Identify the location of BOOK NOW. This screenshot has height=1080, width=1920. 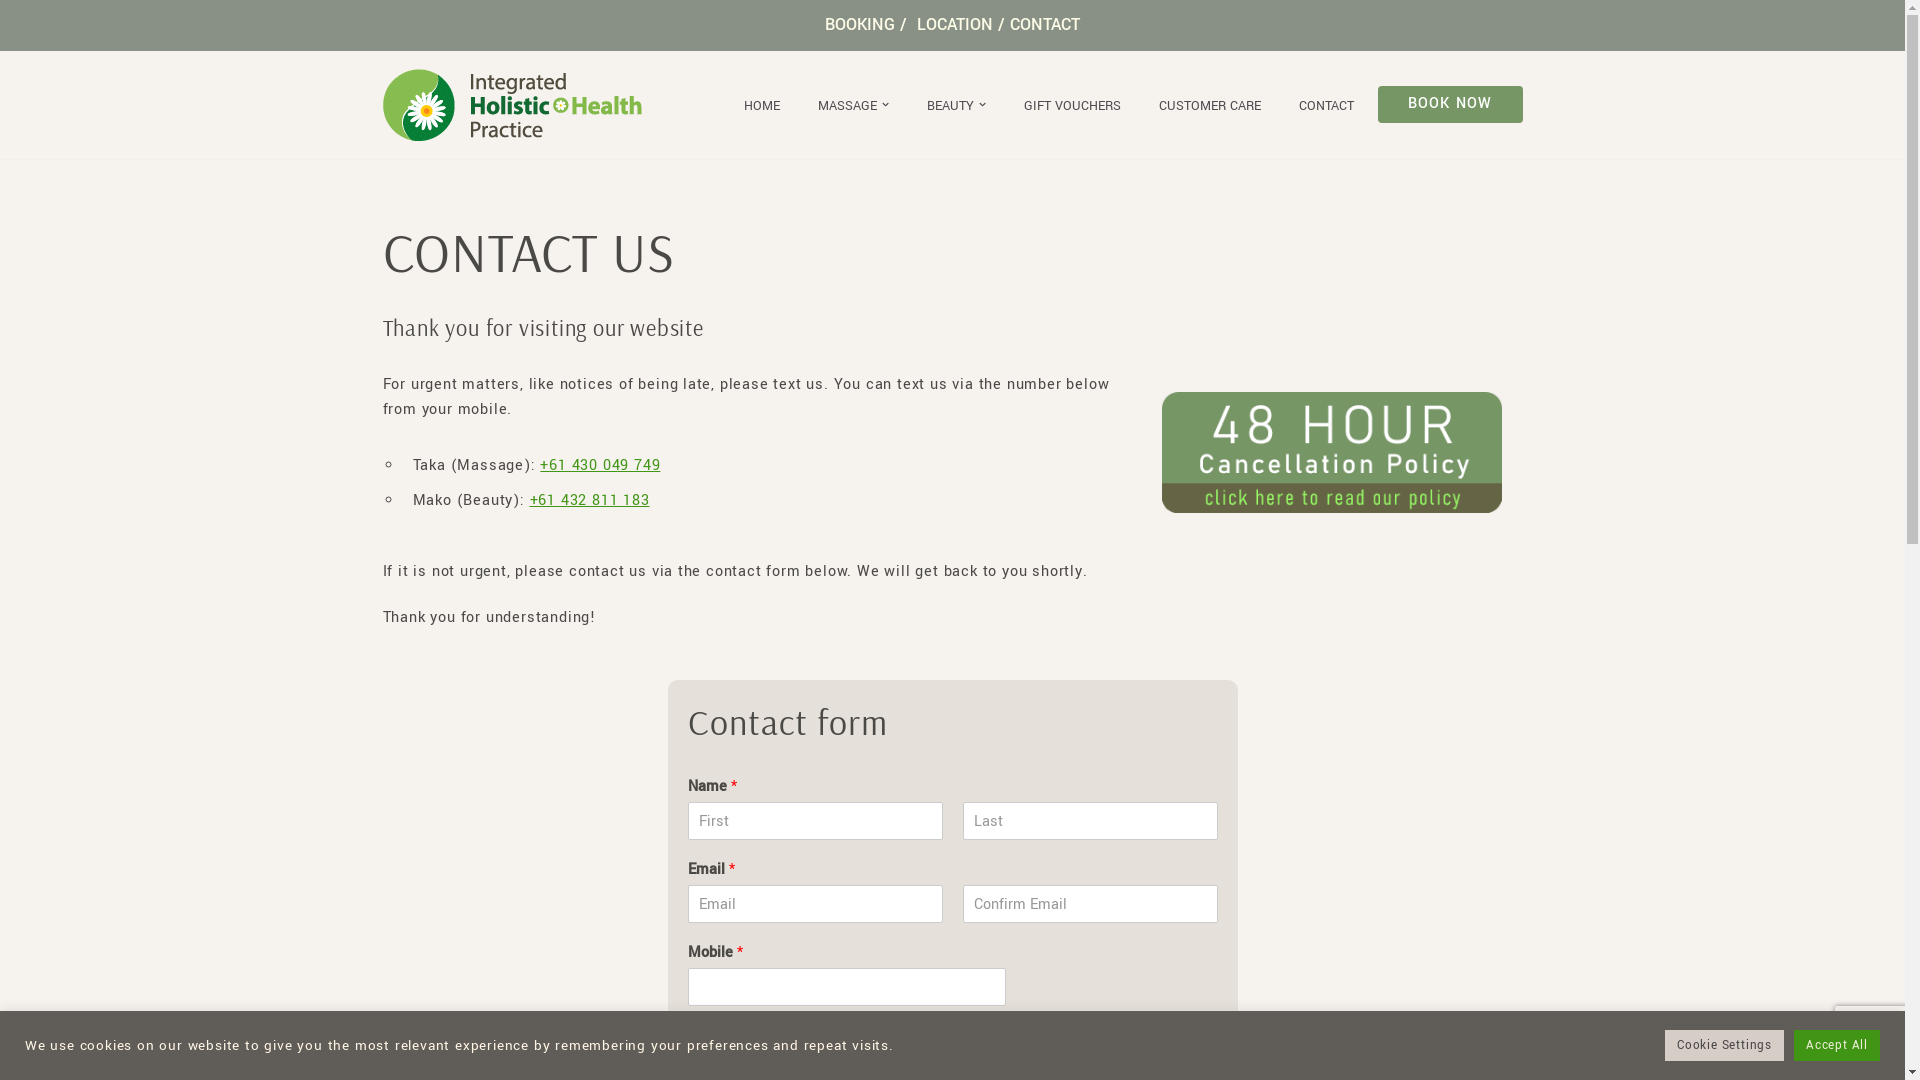
(1450, 104).